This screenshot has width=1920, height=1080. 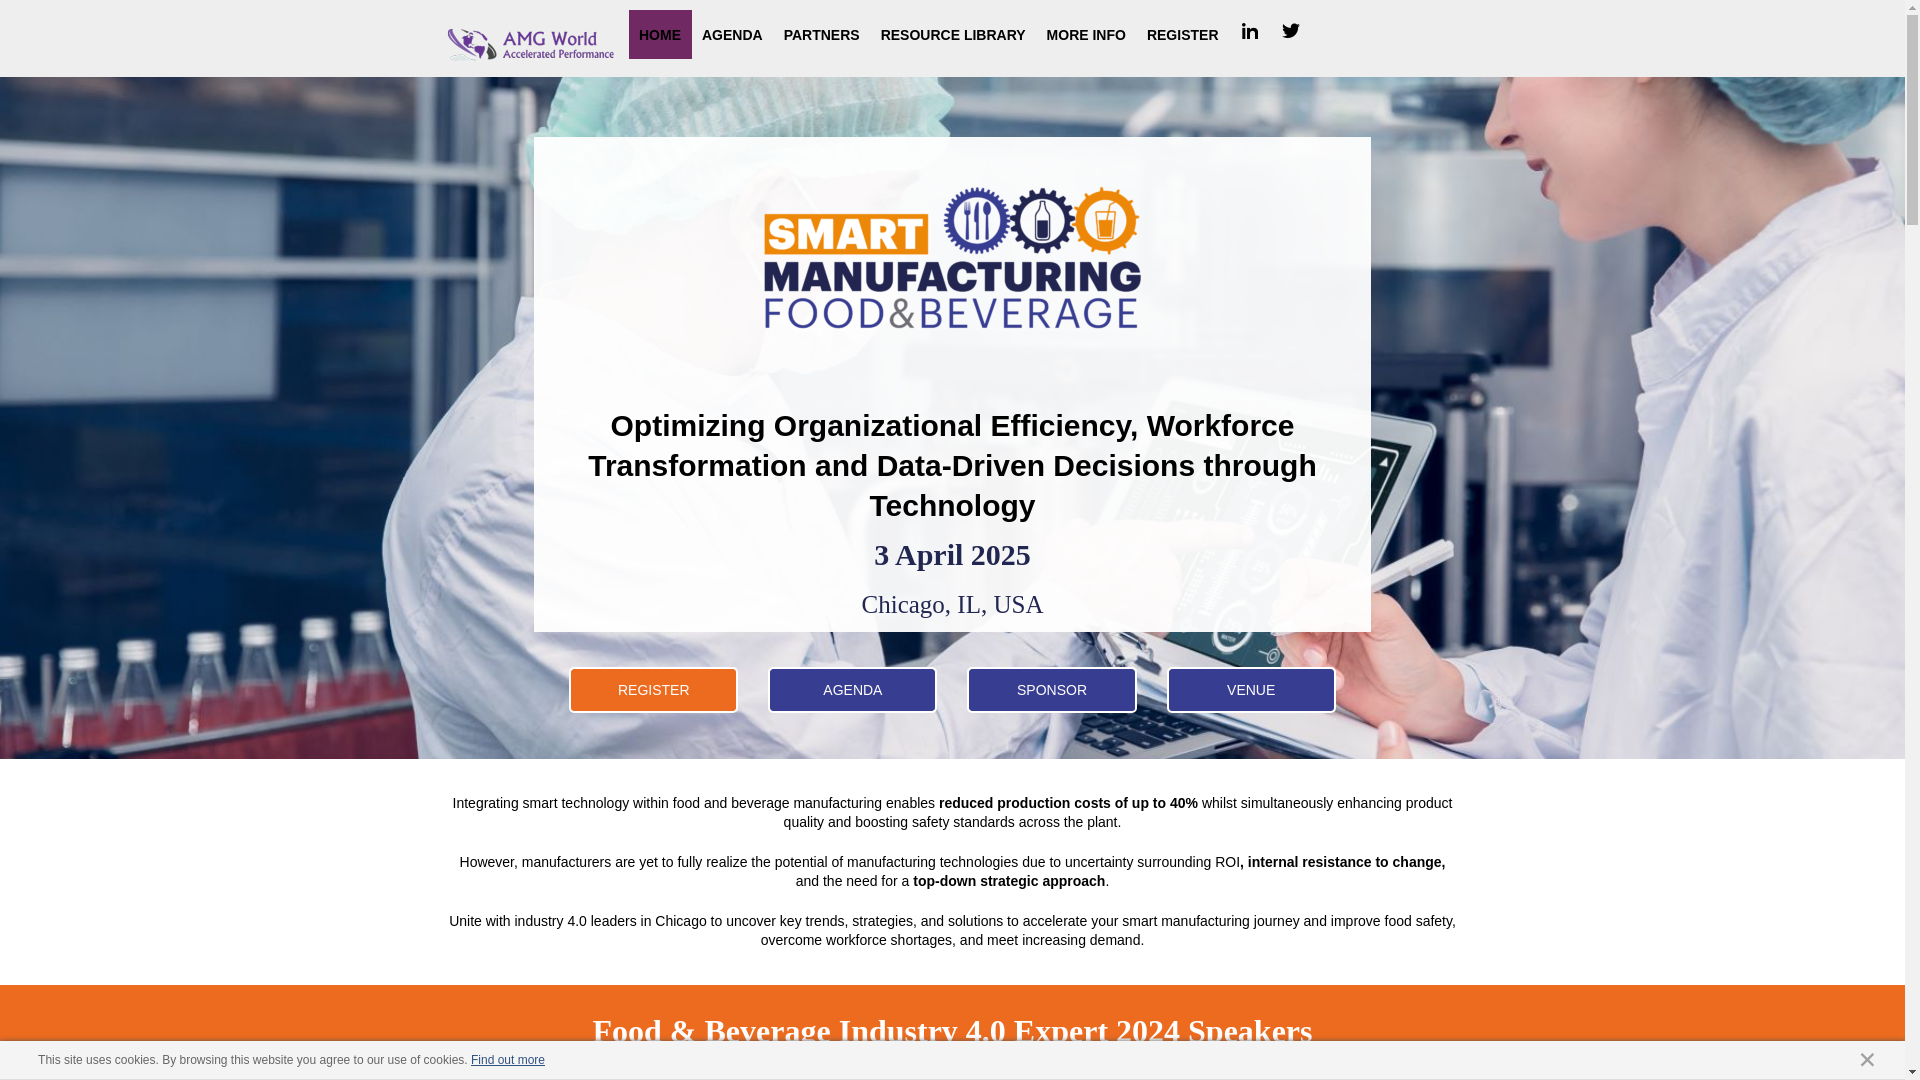 What do you see at coordinates (1182, 34) in the screenshot?
I see `REGISTER` at bounding box center [1182, 34].